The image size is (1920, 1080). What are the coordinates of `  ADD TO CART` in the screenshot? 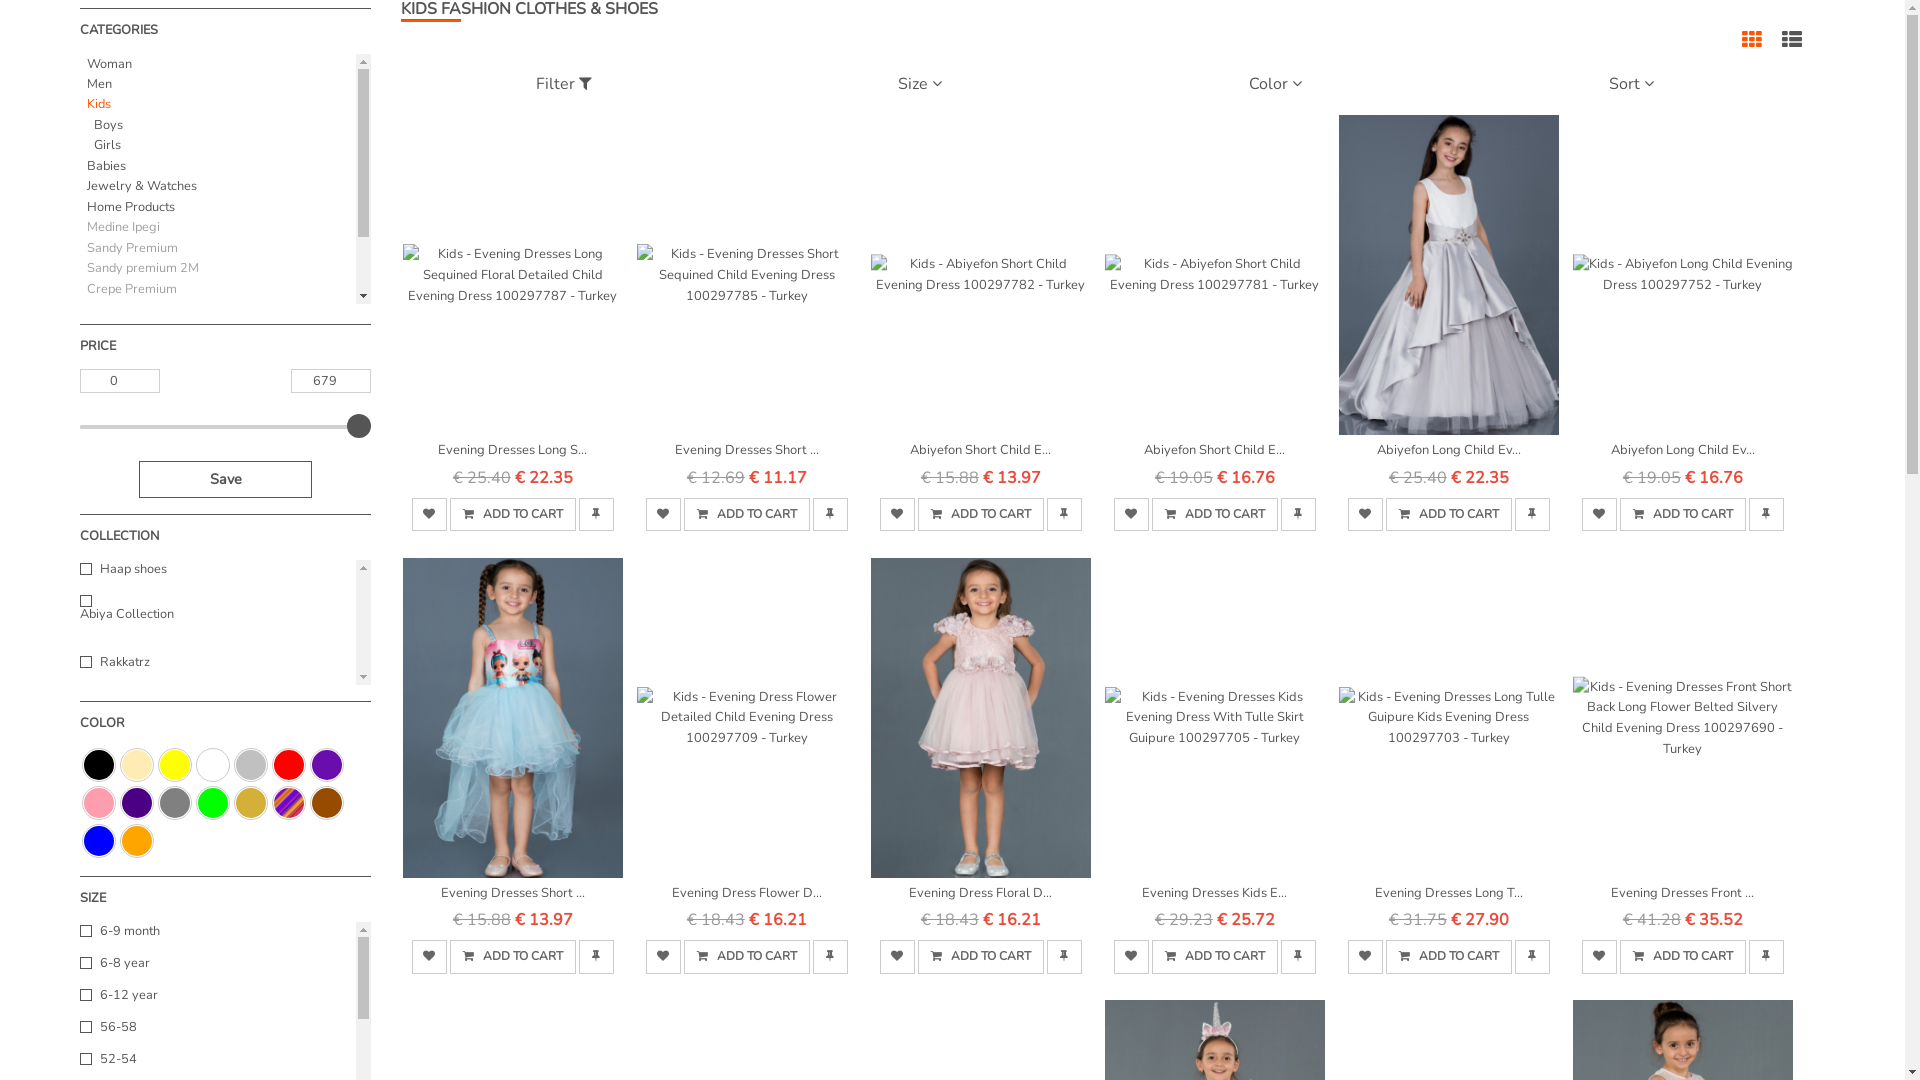 It's located at (747, 514).